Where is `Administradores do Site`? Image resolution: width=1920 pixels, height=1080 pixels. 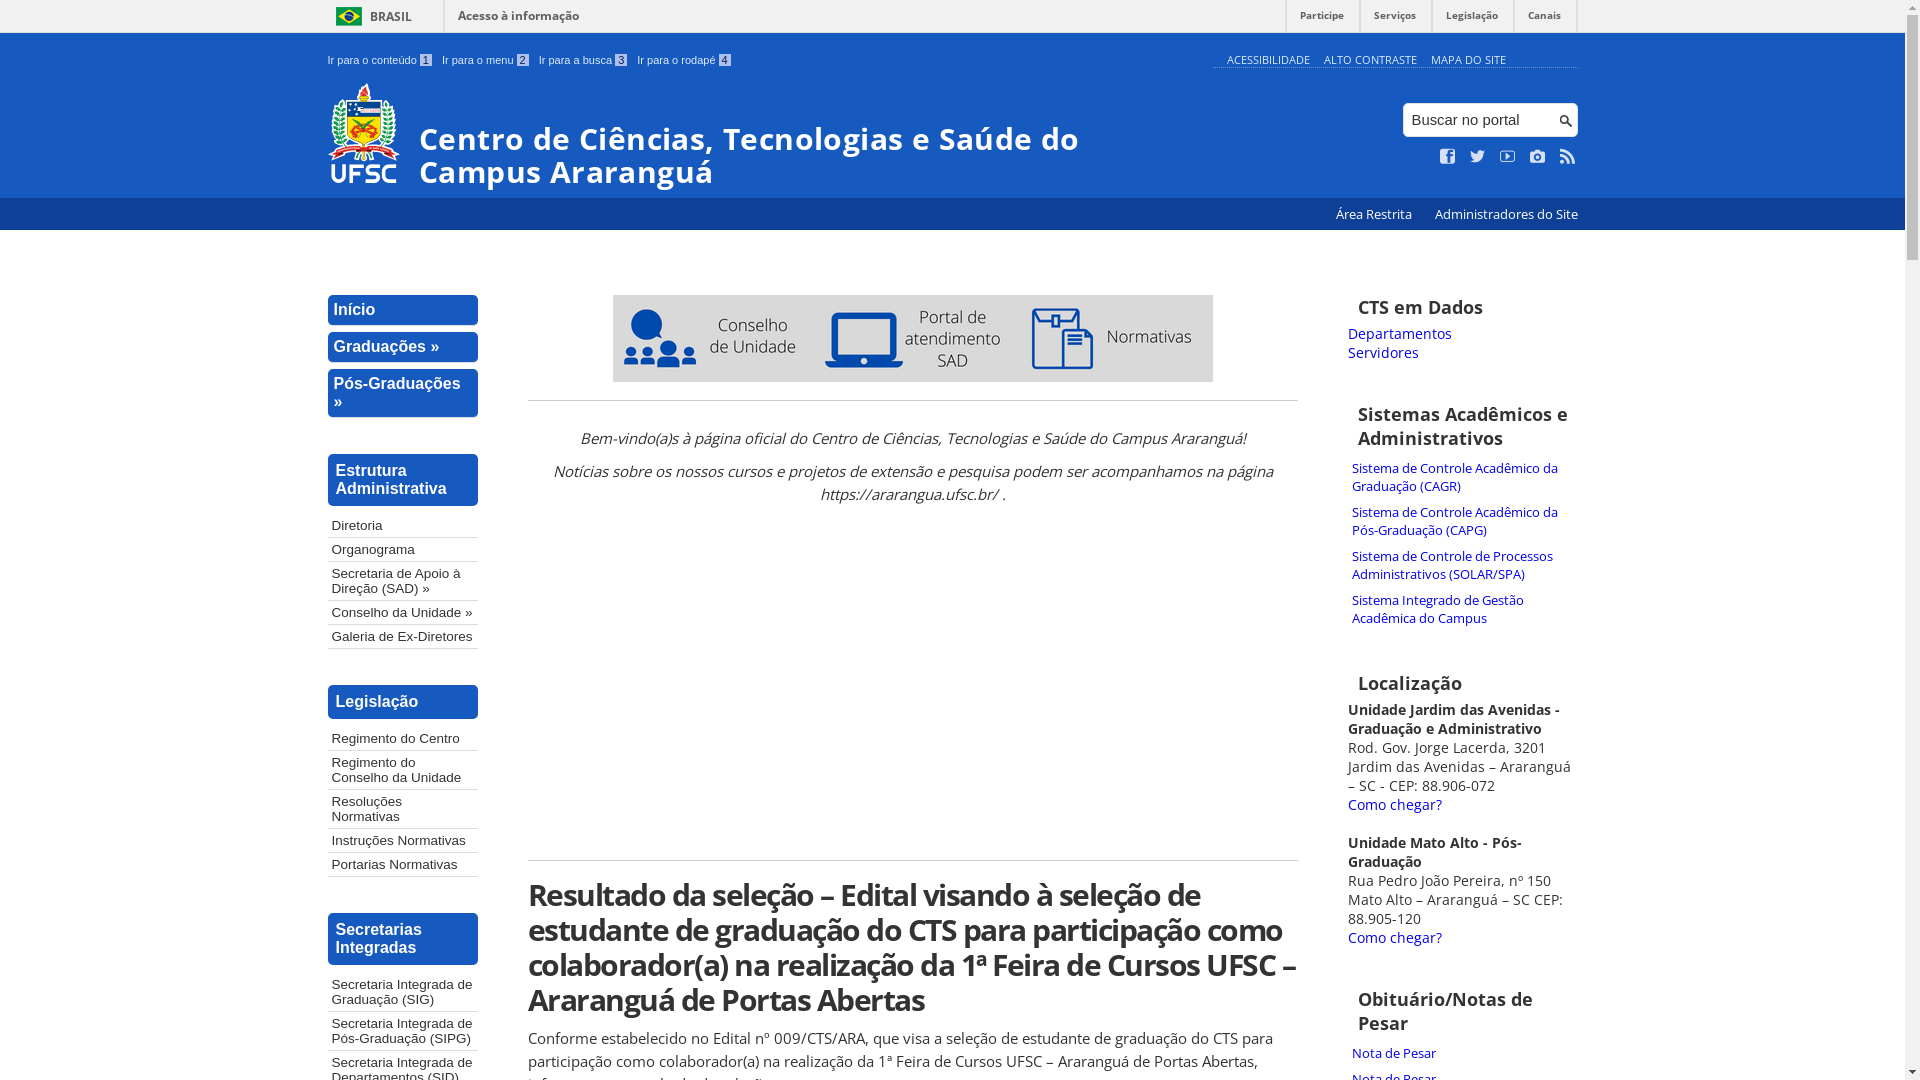 Administradores do Site is located at coordinates (1506, 214).